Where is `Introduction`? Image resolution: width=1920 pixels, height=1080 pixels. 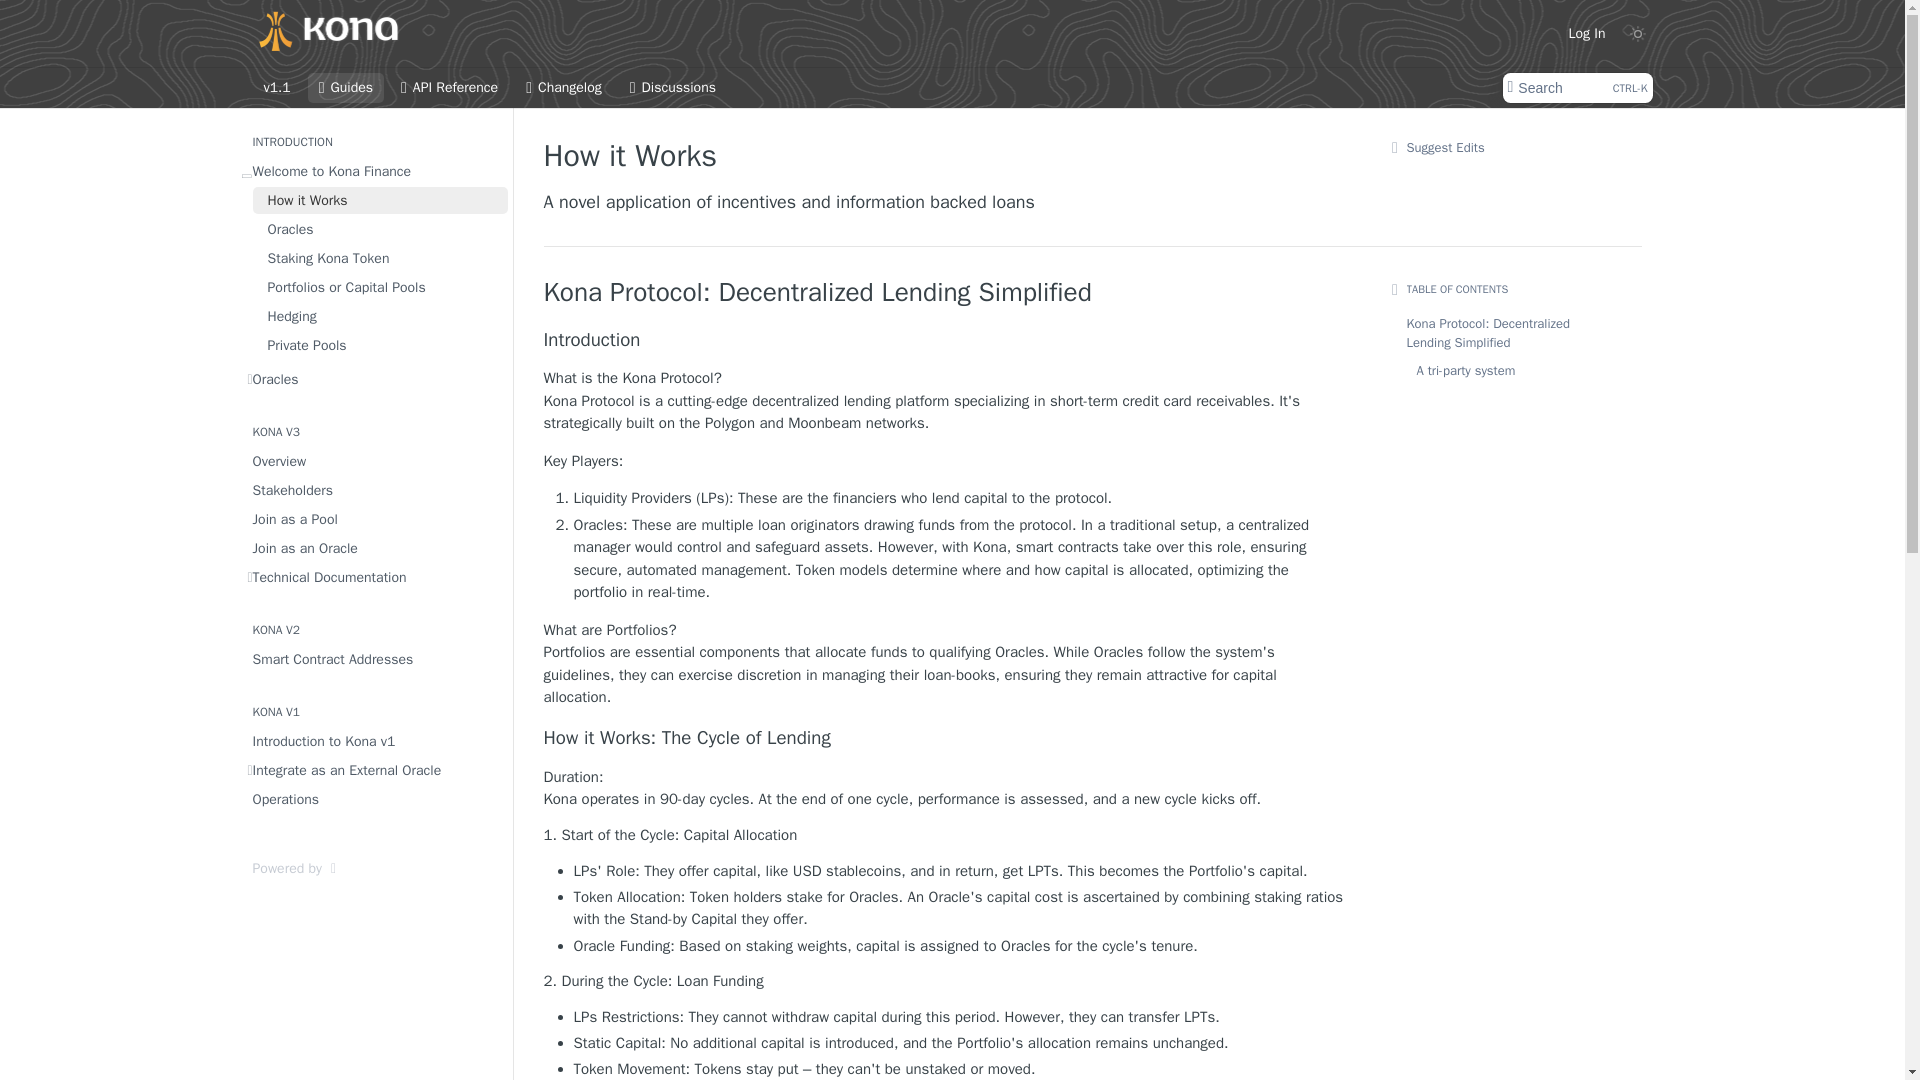
Introduction is located at coordinates (944, 835).